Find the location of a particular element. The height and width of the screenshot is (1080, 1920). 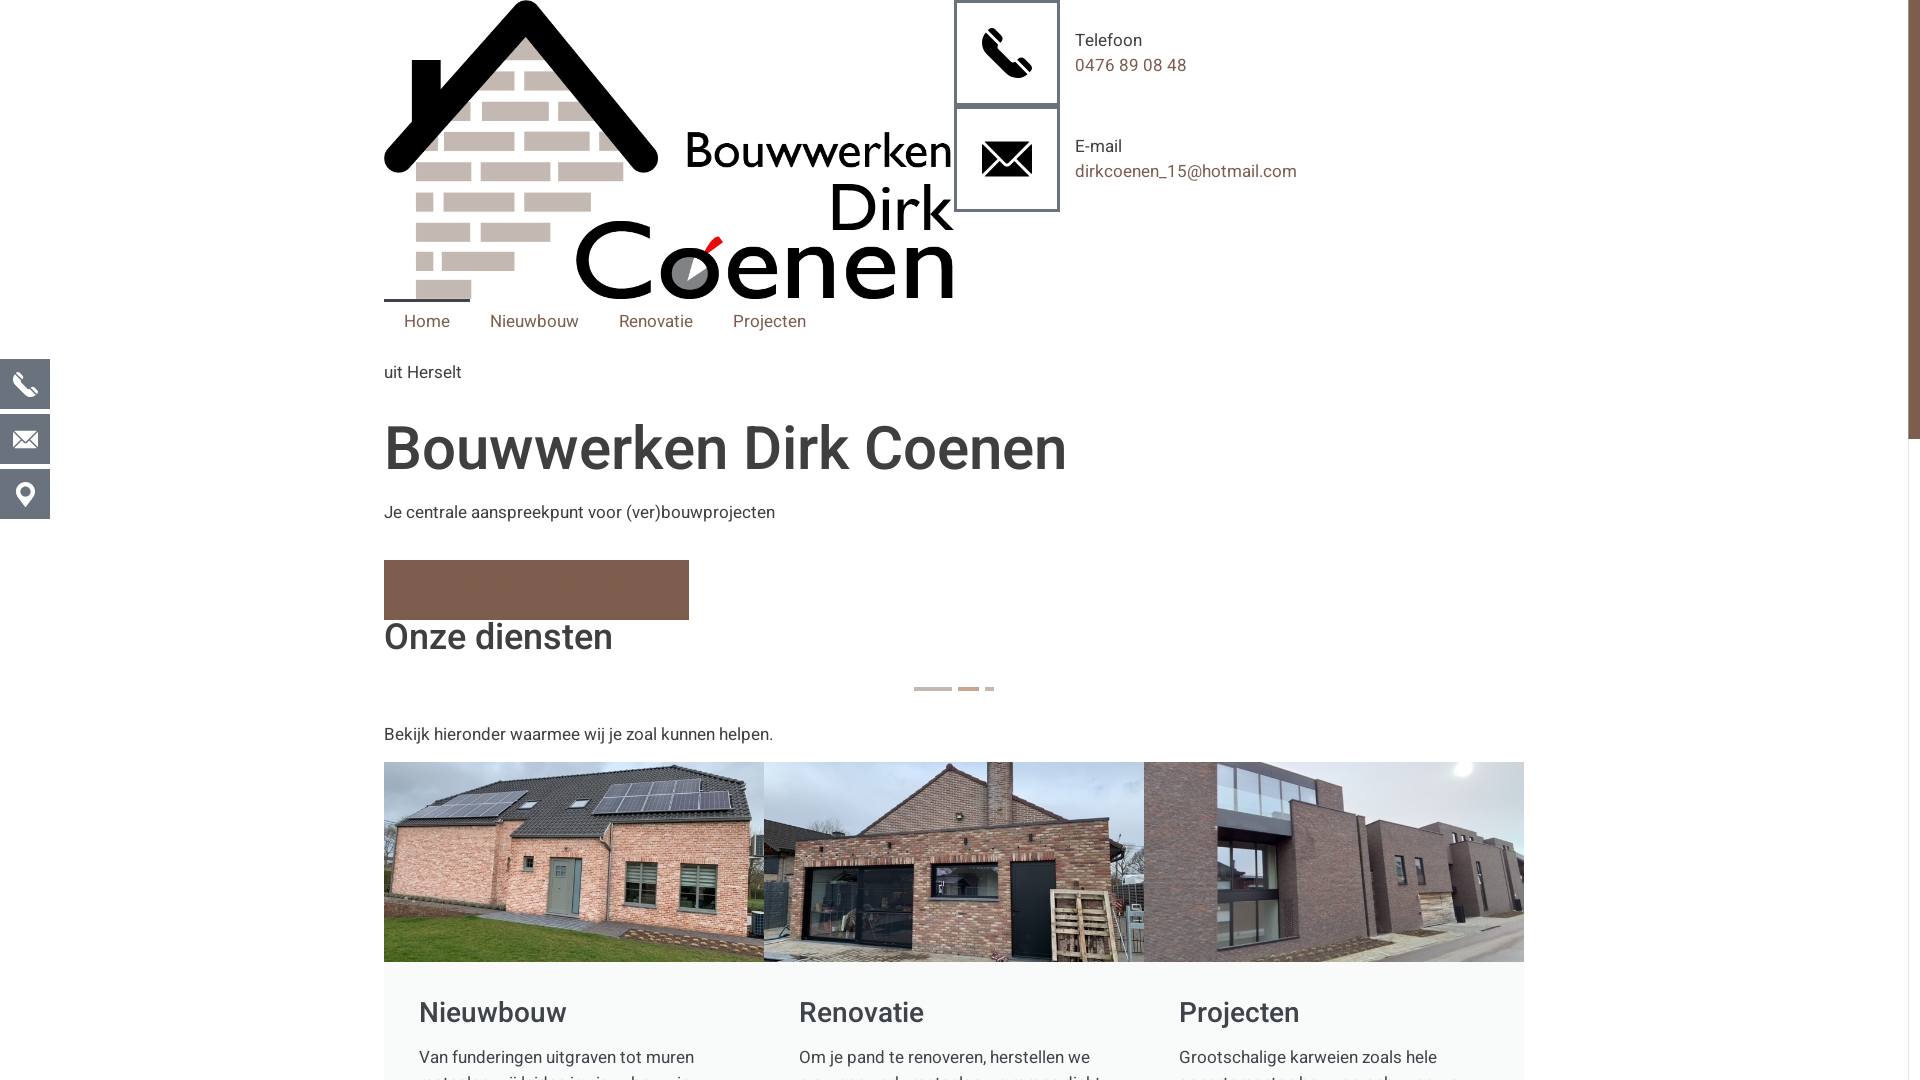

0476 89 08 48 is located at coordinates (1131, 65).